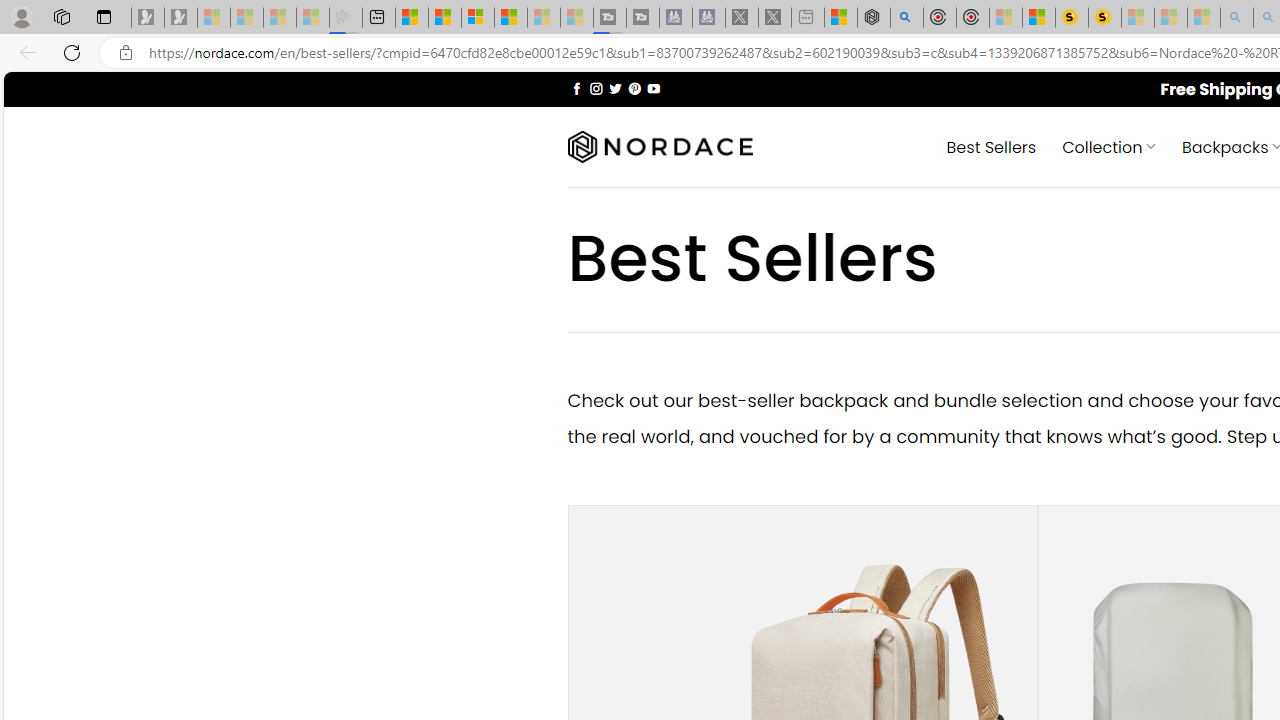 This screenshot has height=720, width=1280. I want to click on Follow on YouTube, so click(653, 88).